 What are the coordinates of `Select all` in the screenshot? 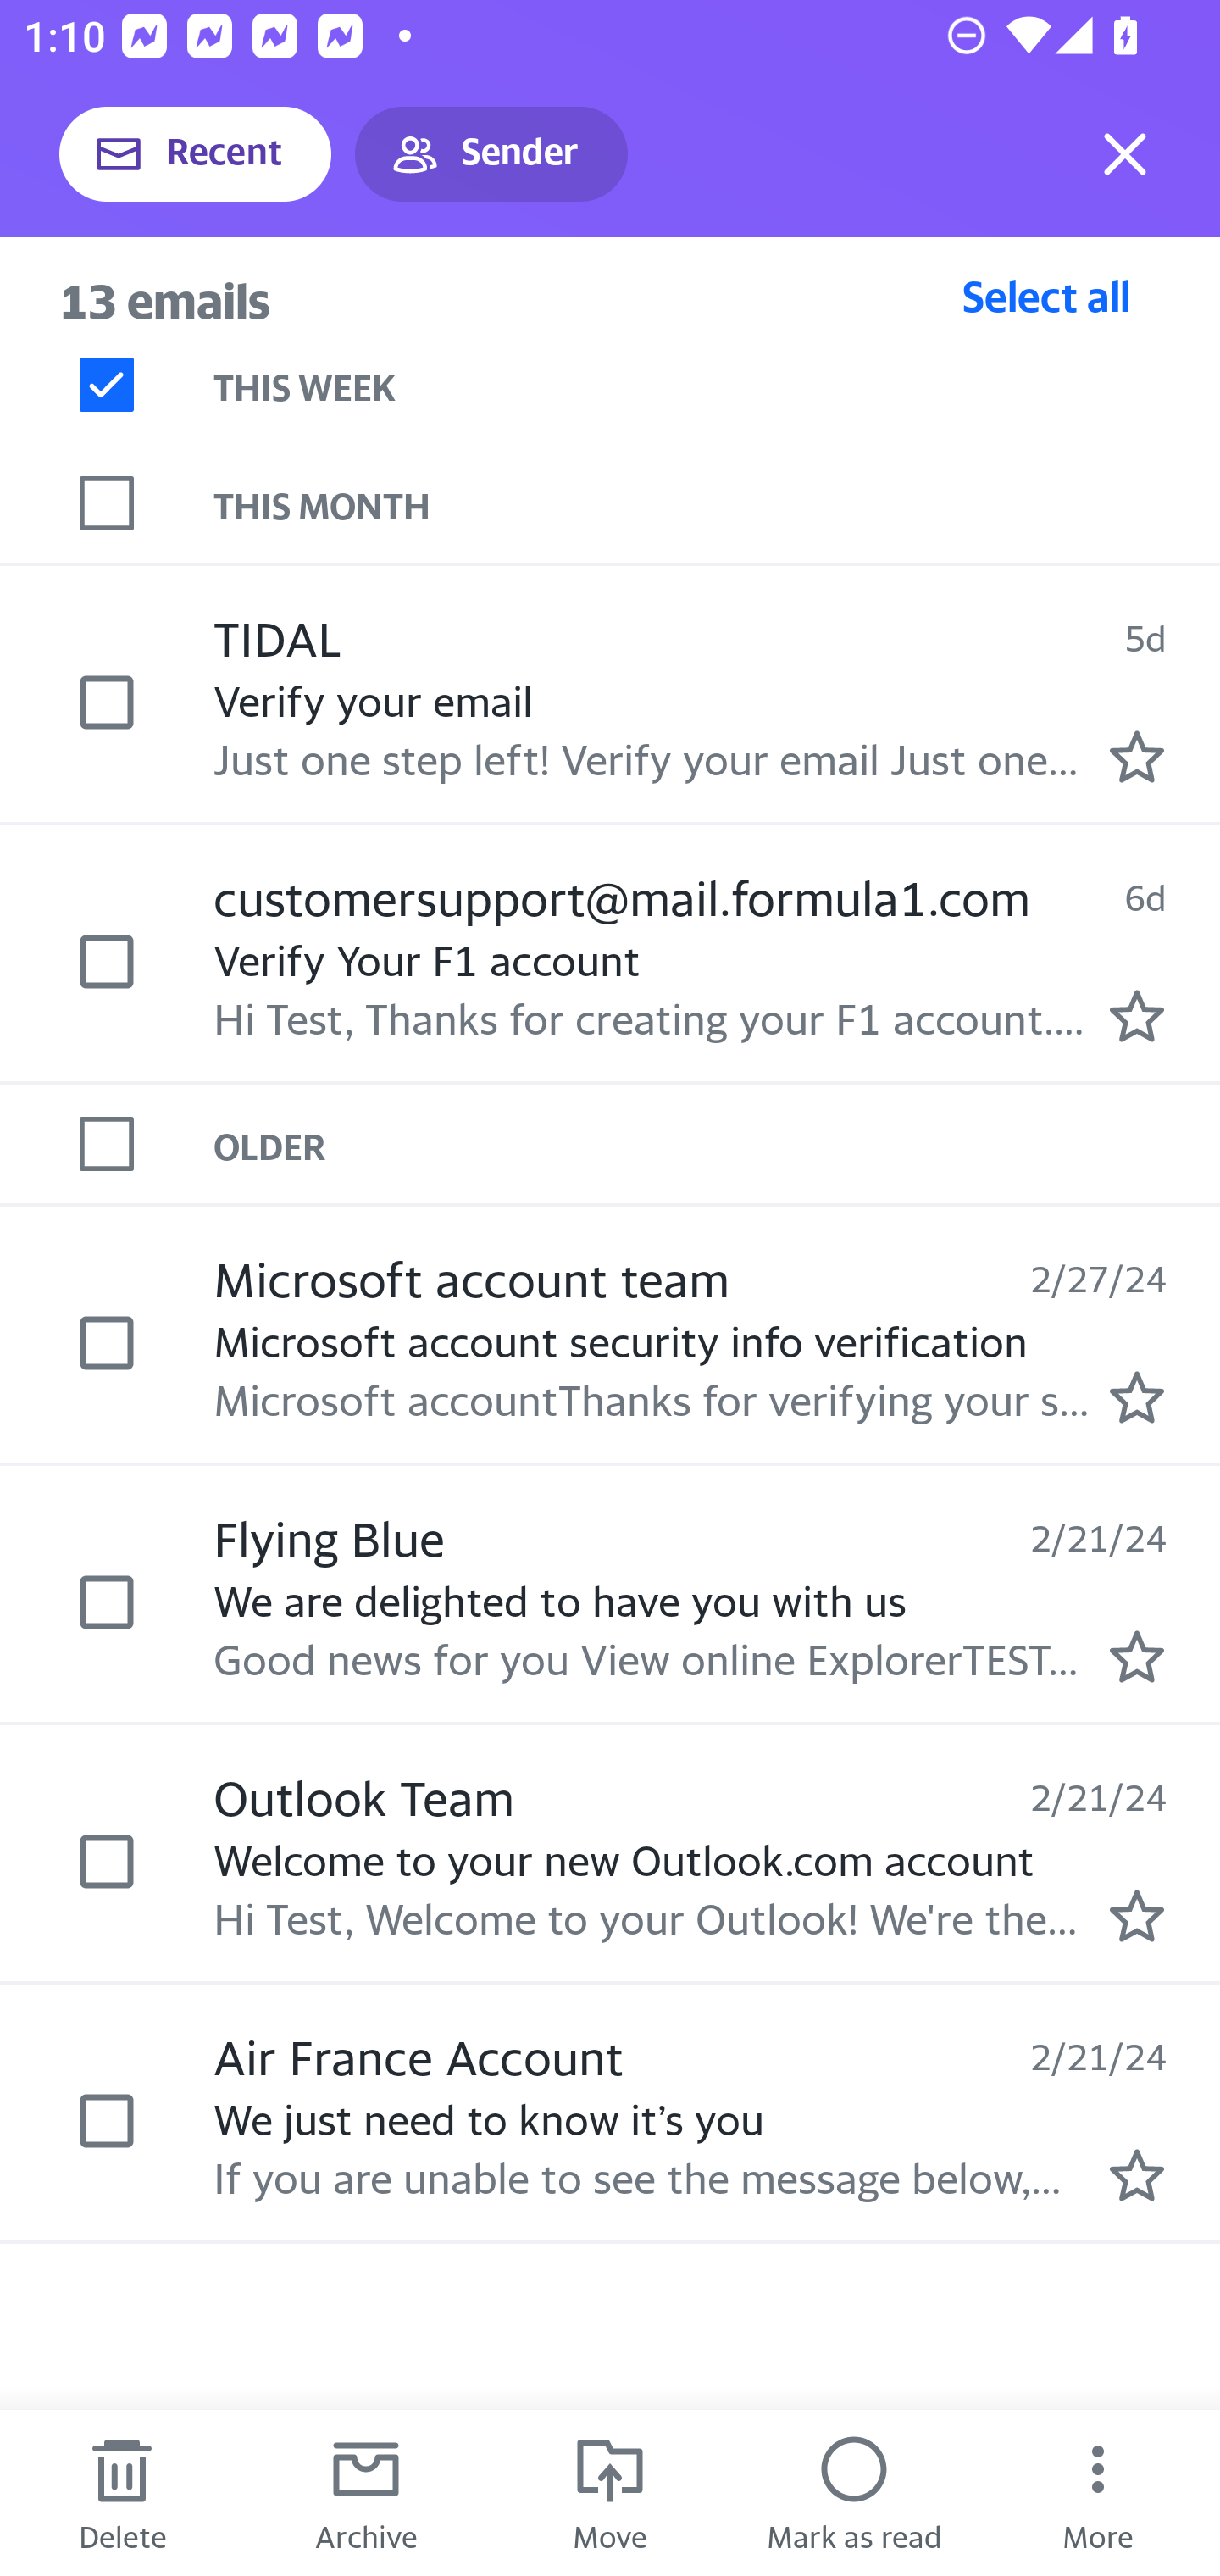 It's located at (1046, 296).